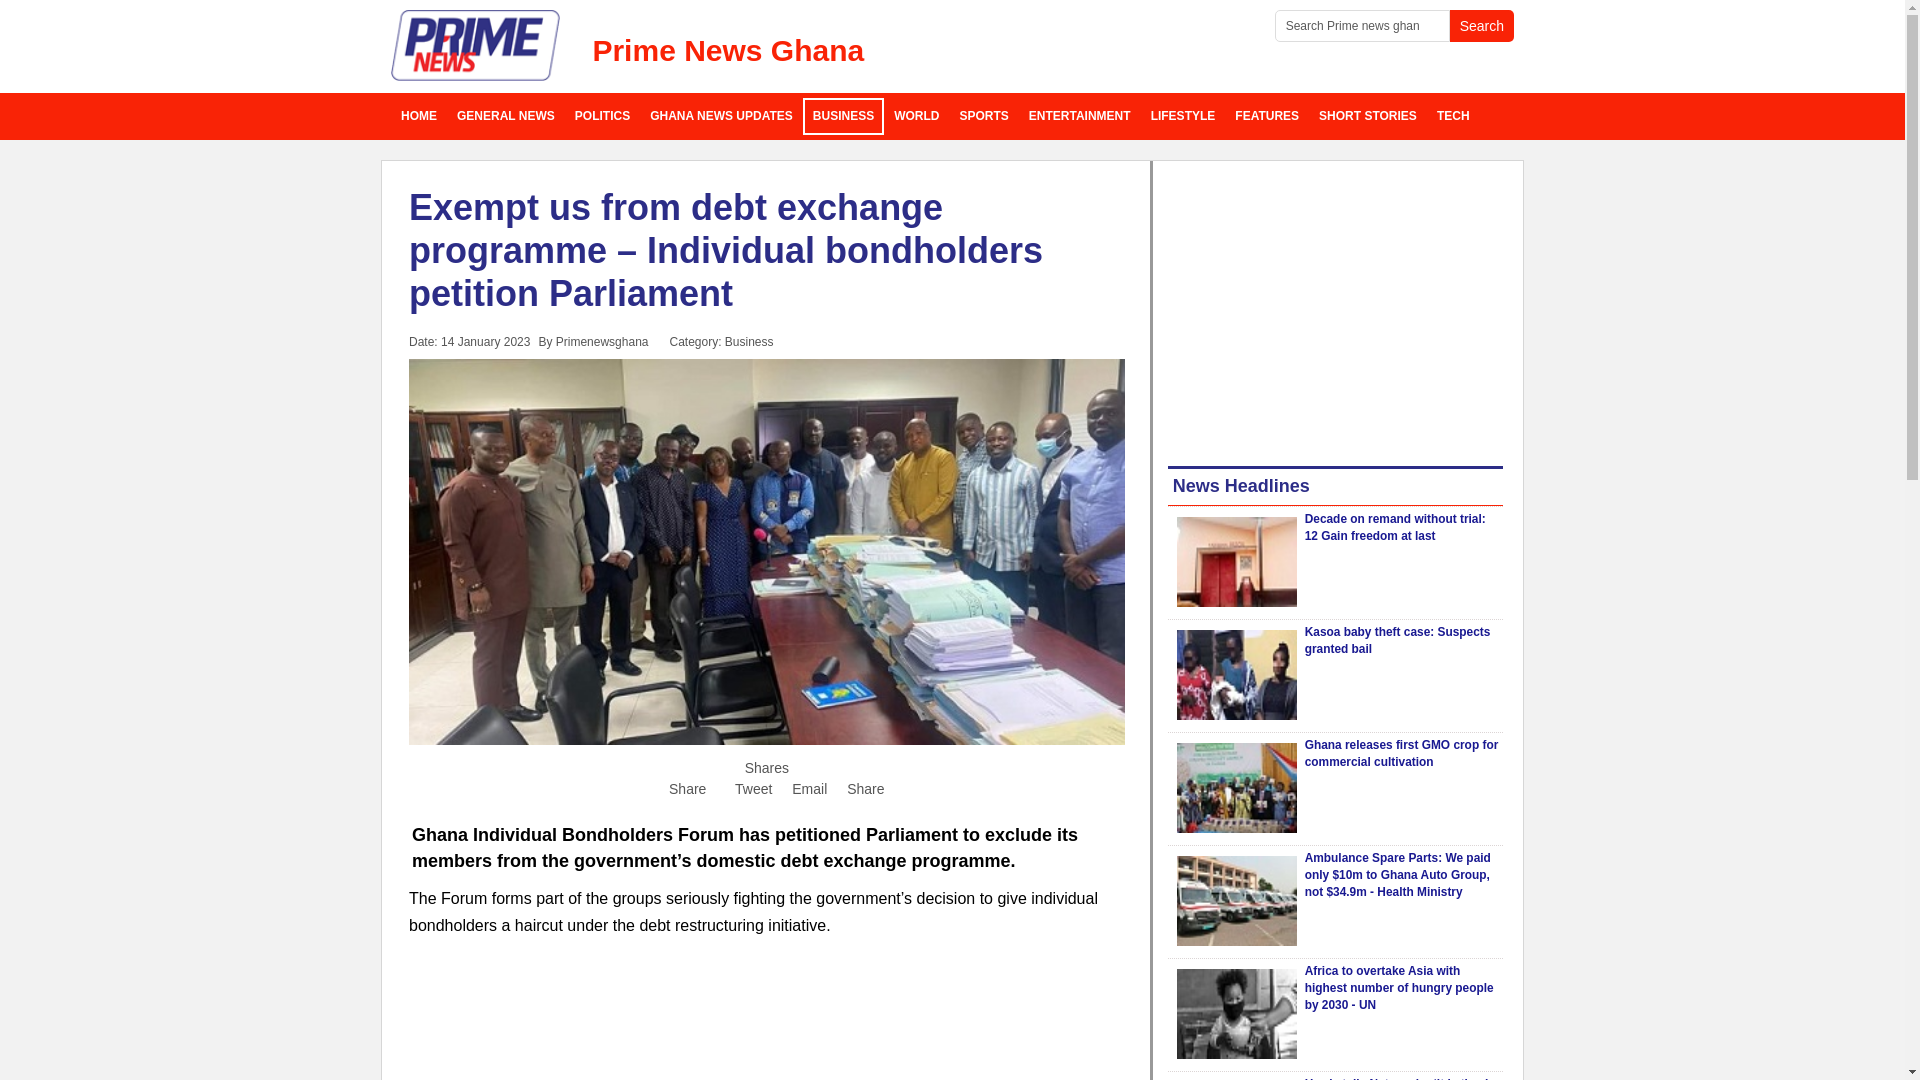  What do you see at coordinates (1236, 788) in the screenshot?
I see `Ghana releases first GMO crop for commercial cultivation` at bounding box center [1236, 788].